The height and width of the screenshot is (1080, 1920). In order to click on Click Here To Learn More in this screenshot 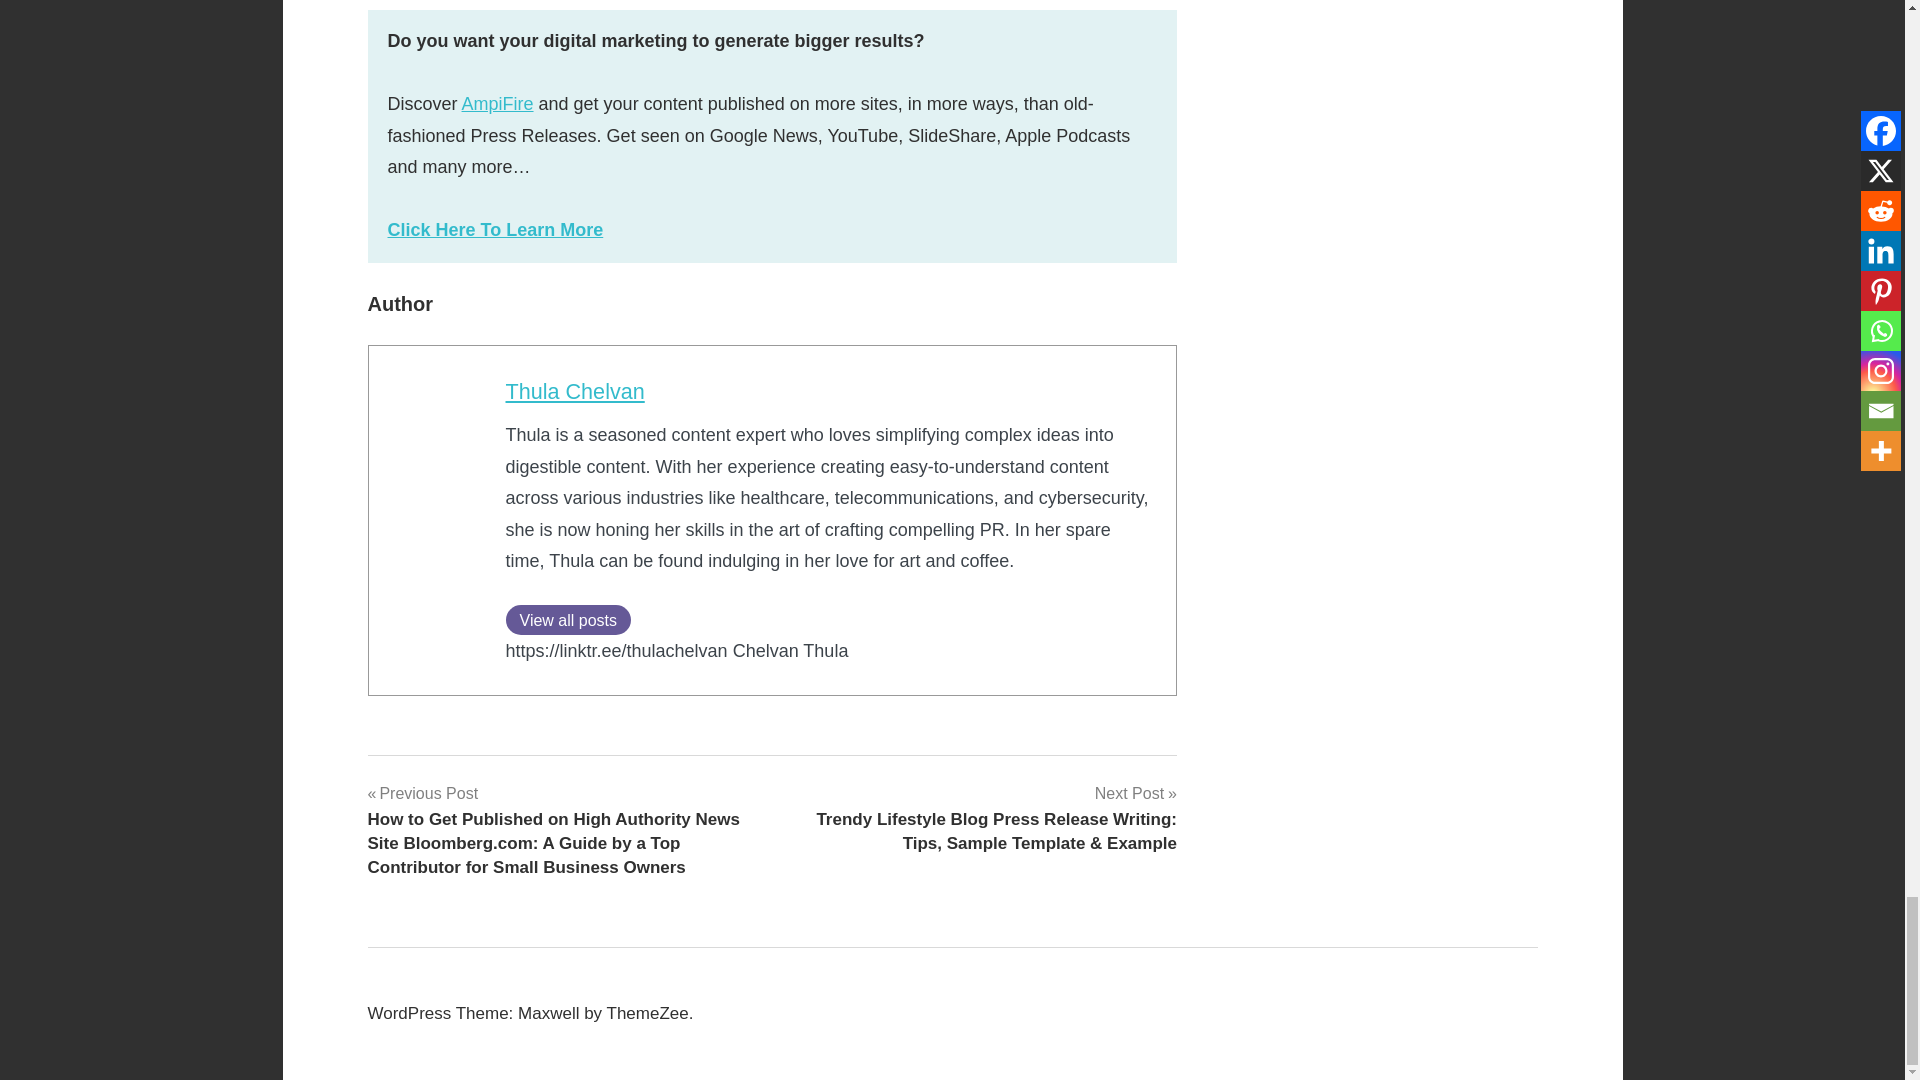, I will do `click(496, 230)`.